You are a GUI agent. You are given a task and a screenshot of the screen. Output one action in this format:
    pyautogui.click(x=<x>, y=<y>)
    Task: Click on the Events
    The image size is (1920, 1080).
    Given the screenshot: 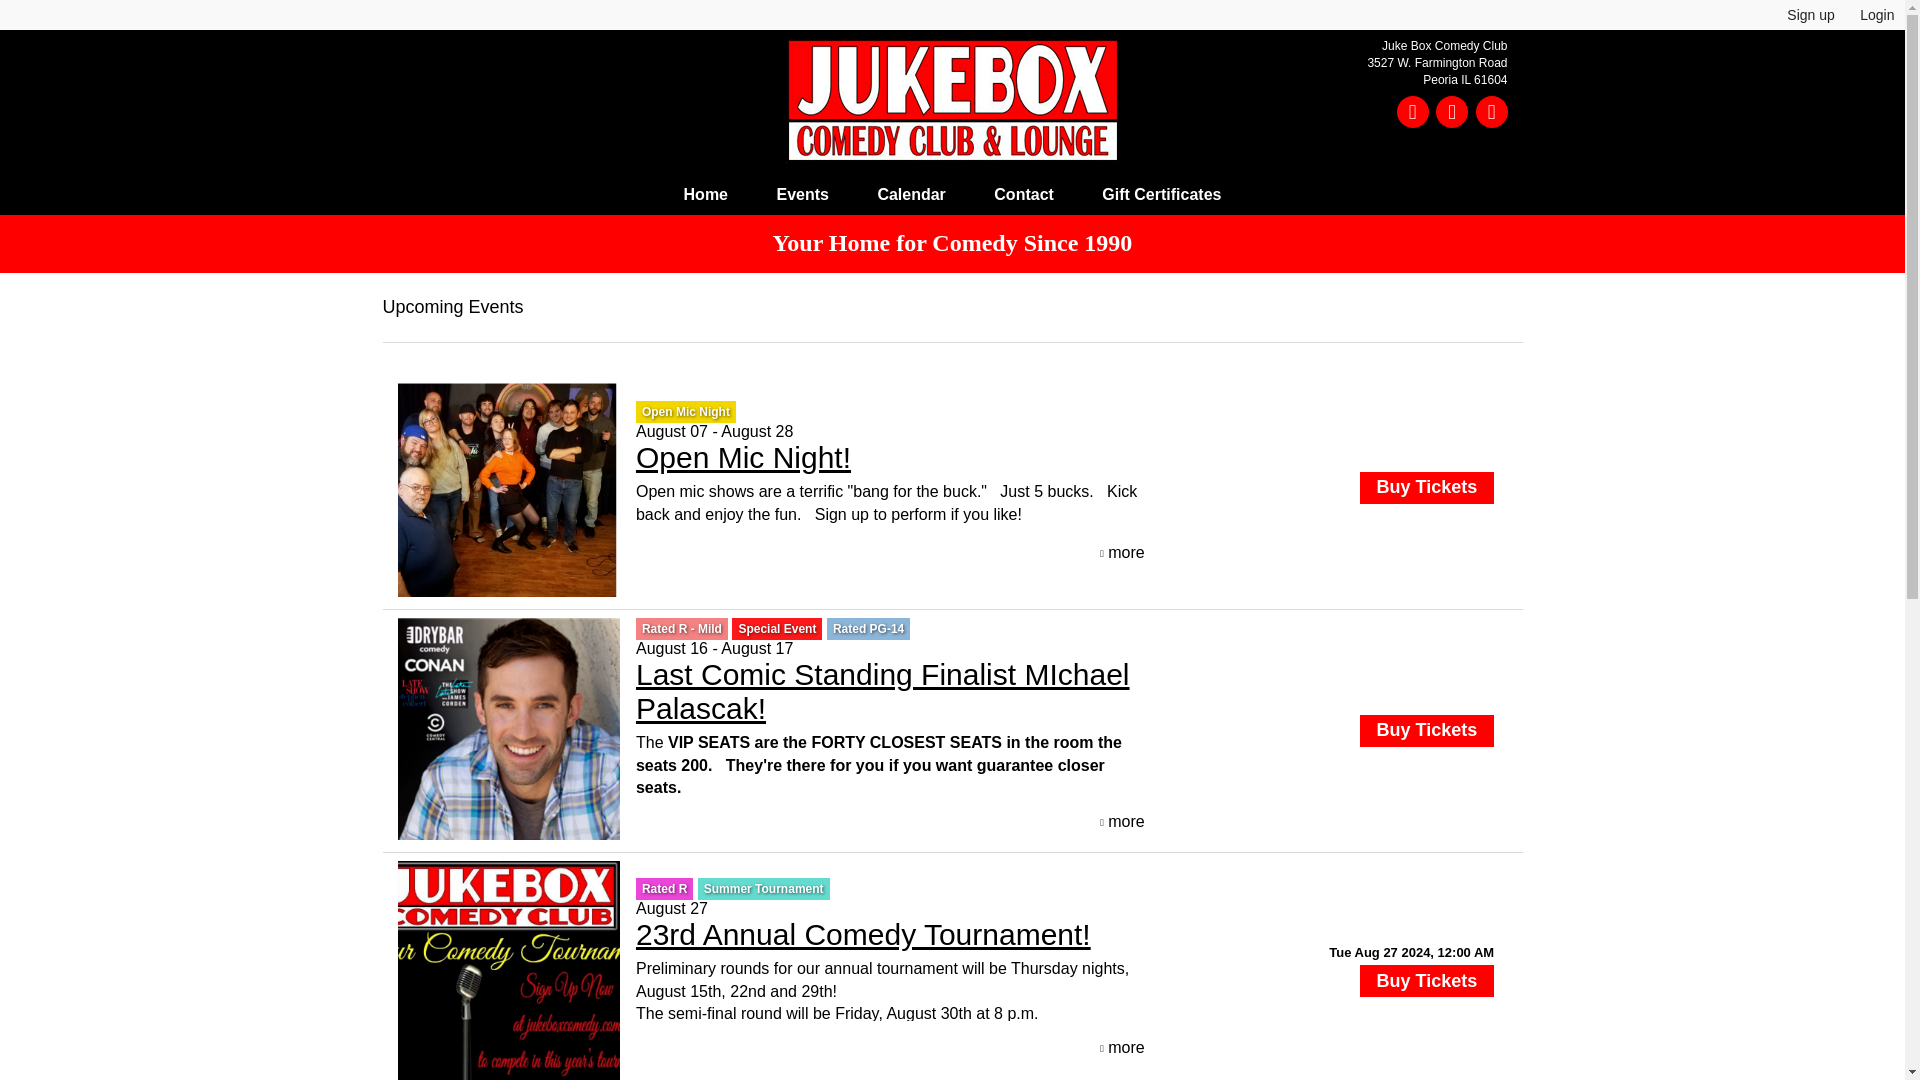 What is the action you would take?
    pyautogui.click(x=802, y=194)
    